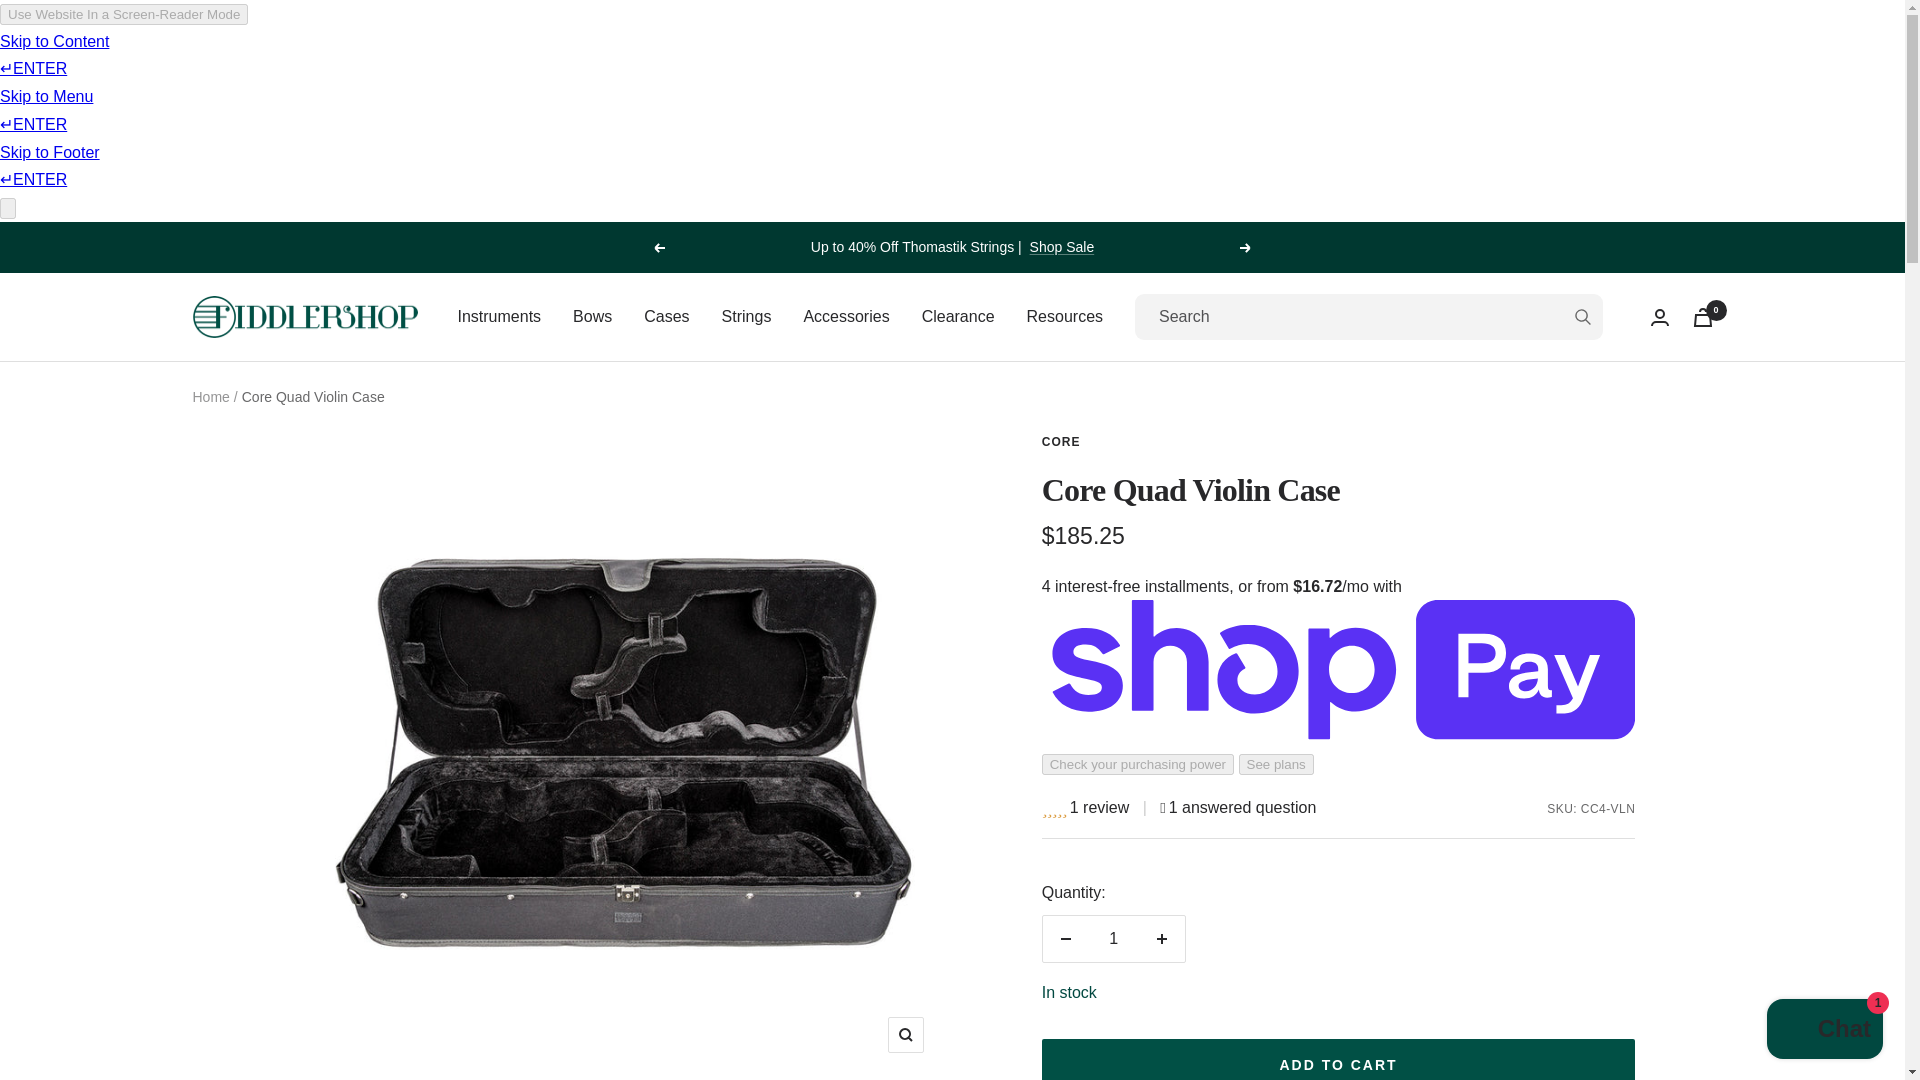 This screenshot has width=1920, height=1080. I want to click on Home, so click(210, 396).